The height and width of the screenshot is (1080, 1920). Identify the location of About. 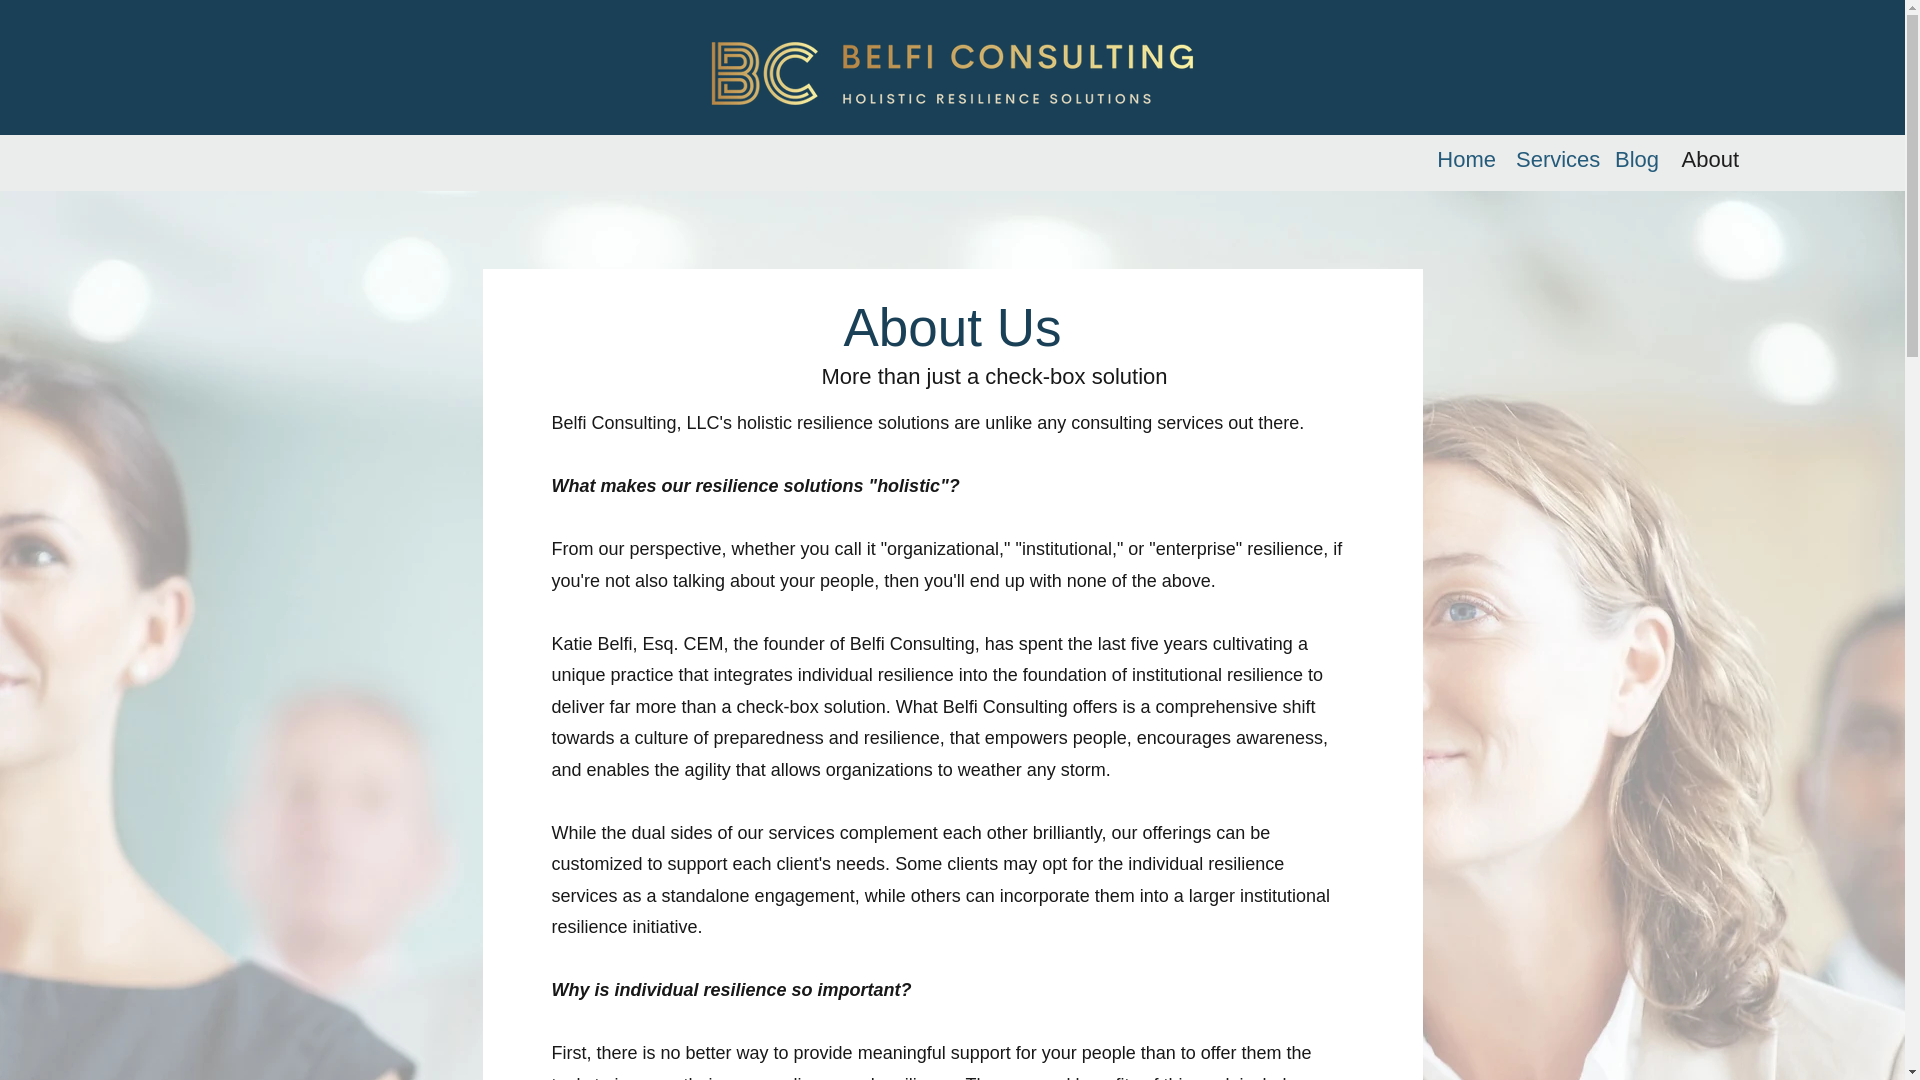
(1708, 159).